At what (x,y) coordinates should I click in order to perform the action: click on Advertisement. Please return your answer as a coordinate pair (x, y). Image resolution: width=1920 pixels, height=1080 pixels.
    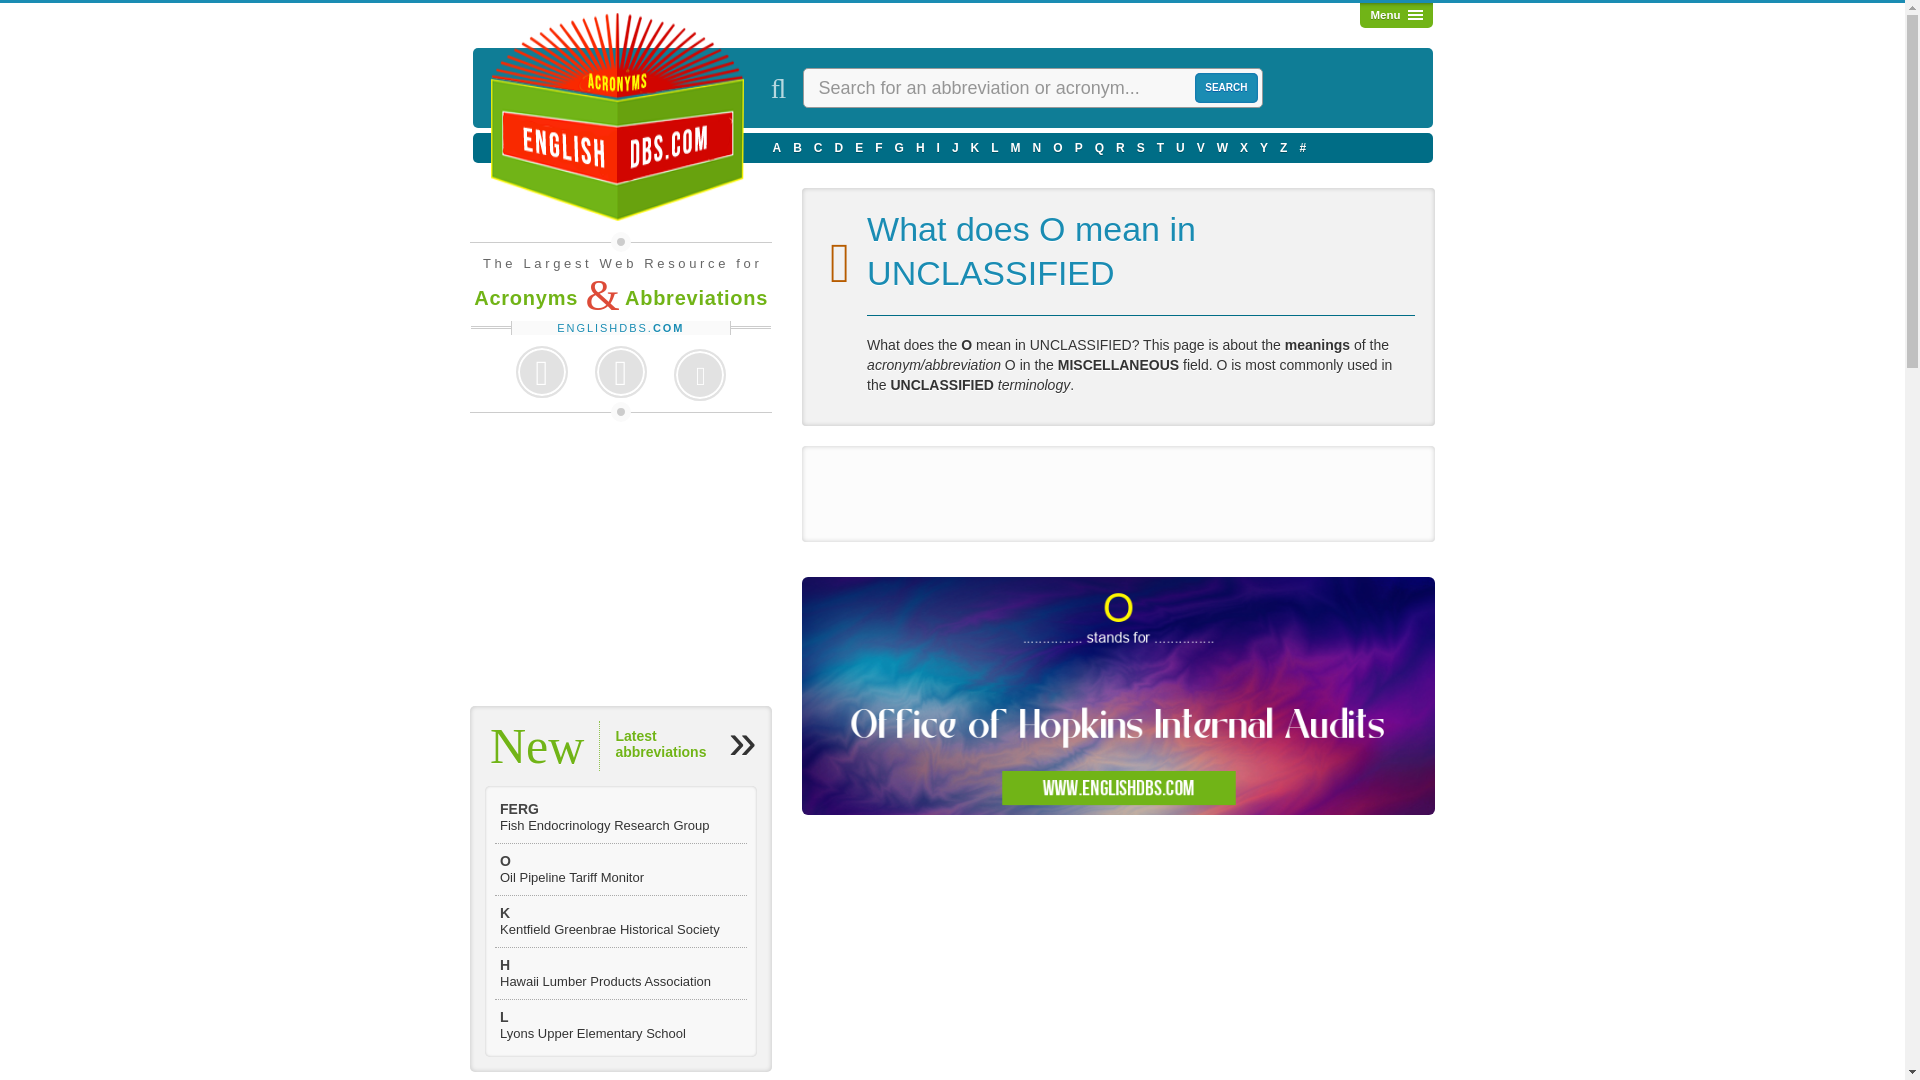
    Looking at the image, I should click on (620, 560).